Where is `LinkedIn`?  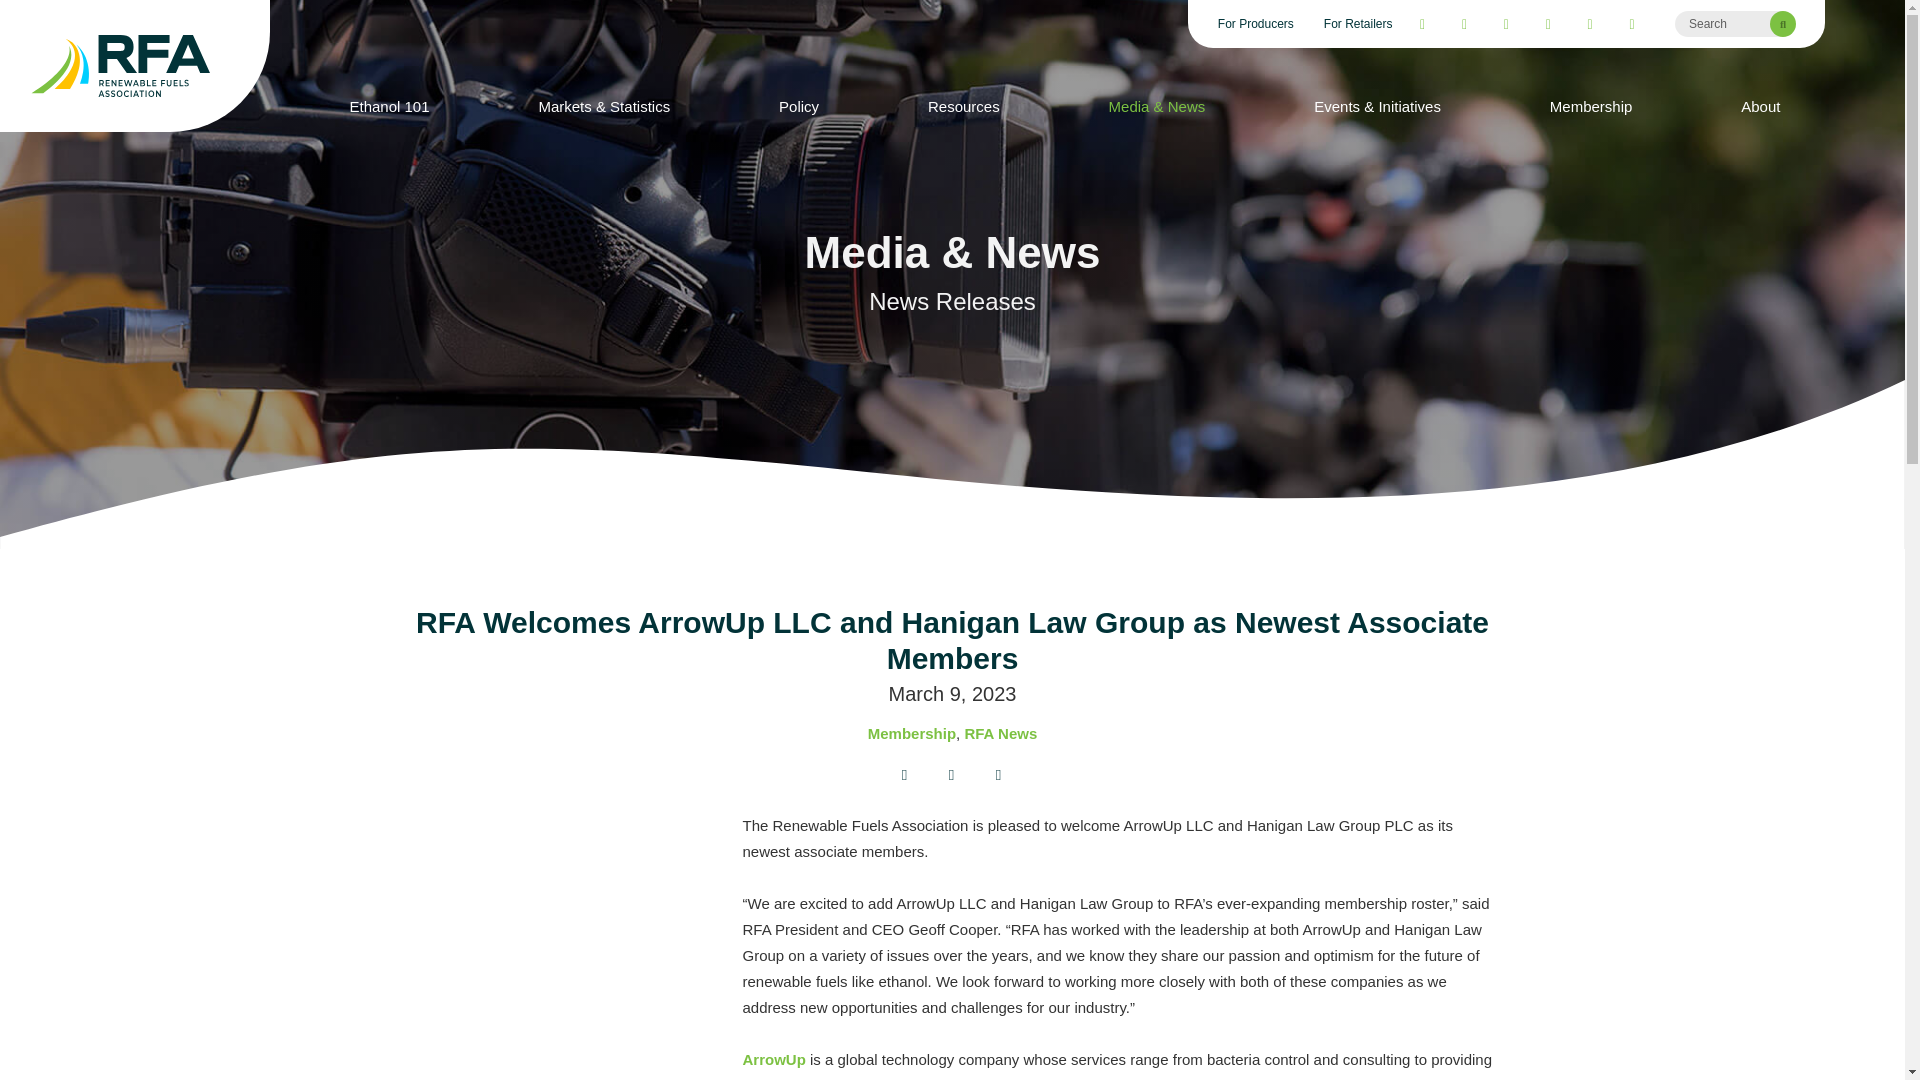 LinkedIn is located at coordinates (1590, 23).